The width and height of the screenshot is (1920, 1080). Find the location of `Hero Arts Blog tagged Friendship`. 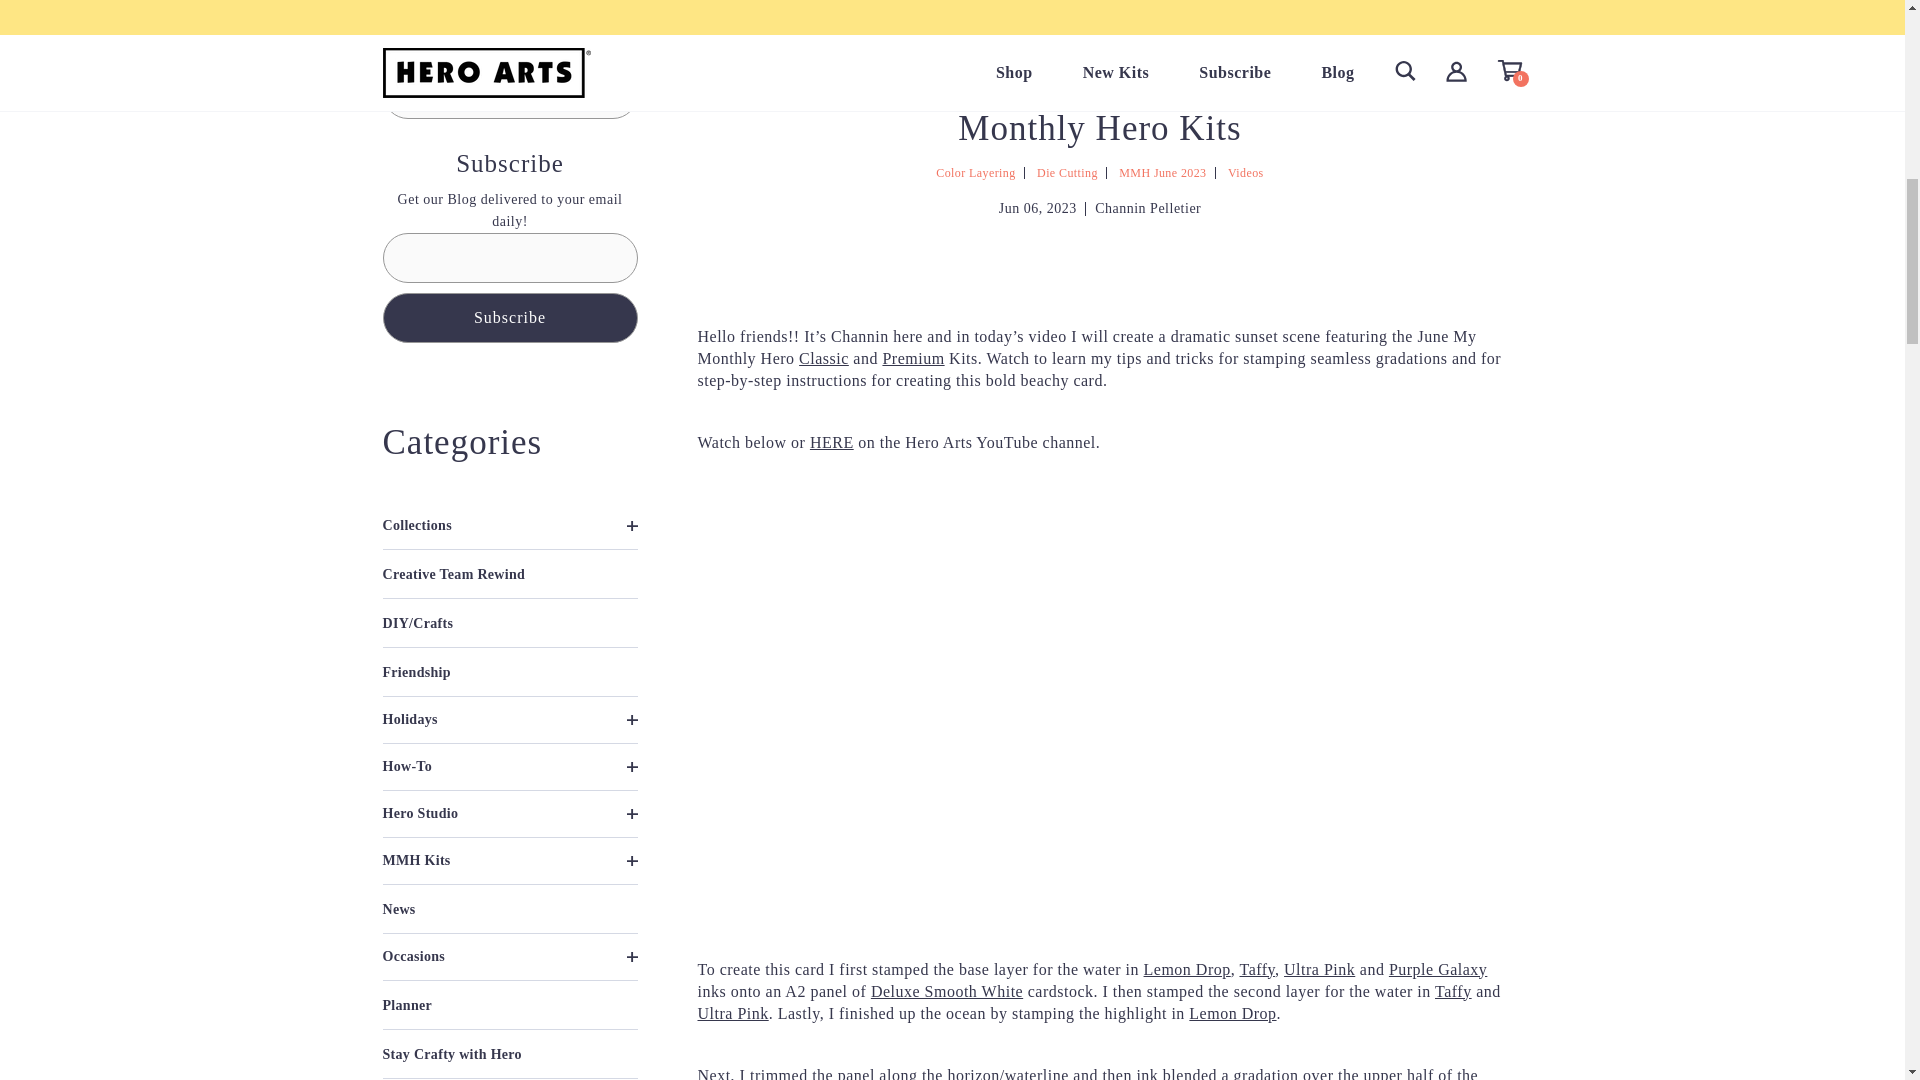

Hero Arts Blog tagged Friendship is located at coordinates (416, 672).